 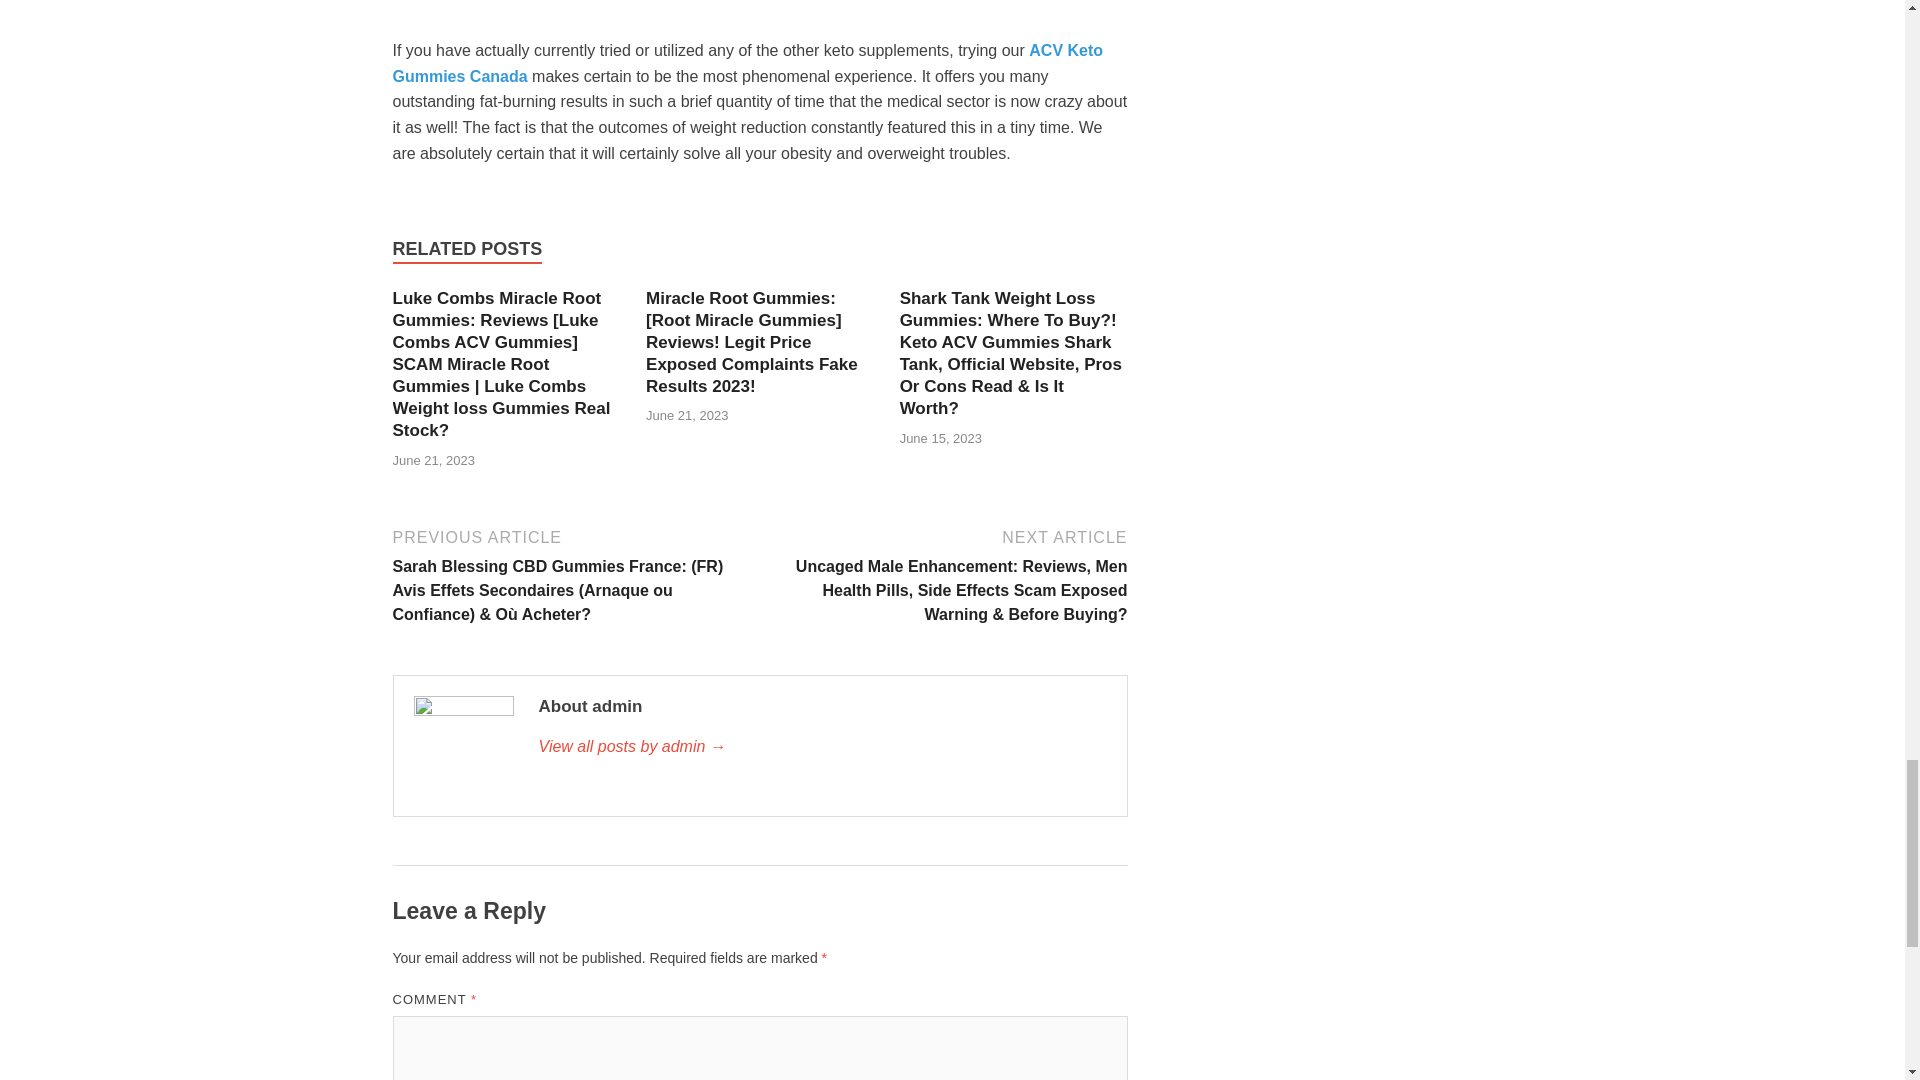 I want to click on ACV Keto Gummies Canada, so click(x=746, y=64).